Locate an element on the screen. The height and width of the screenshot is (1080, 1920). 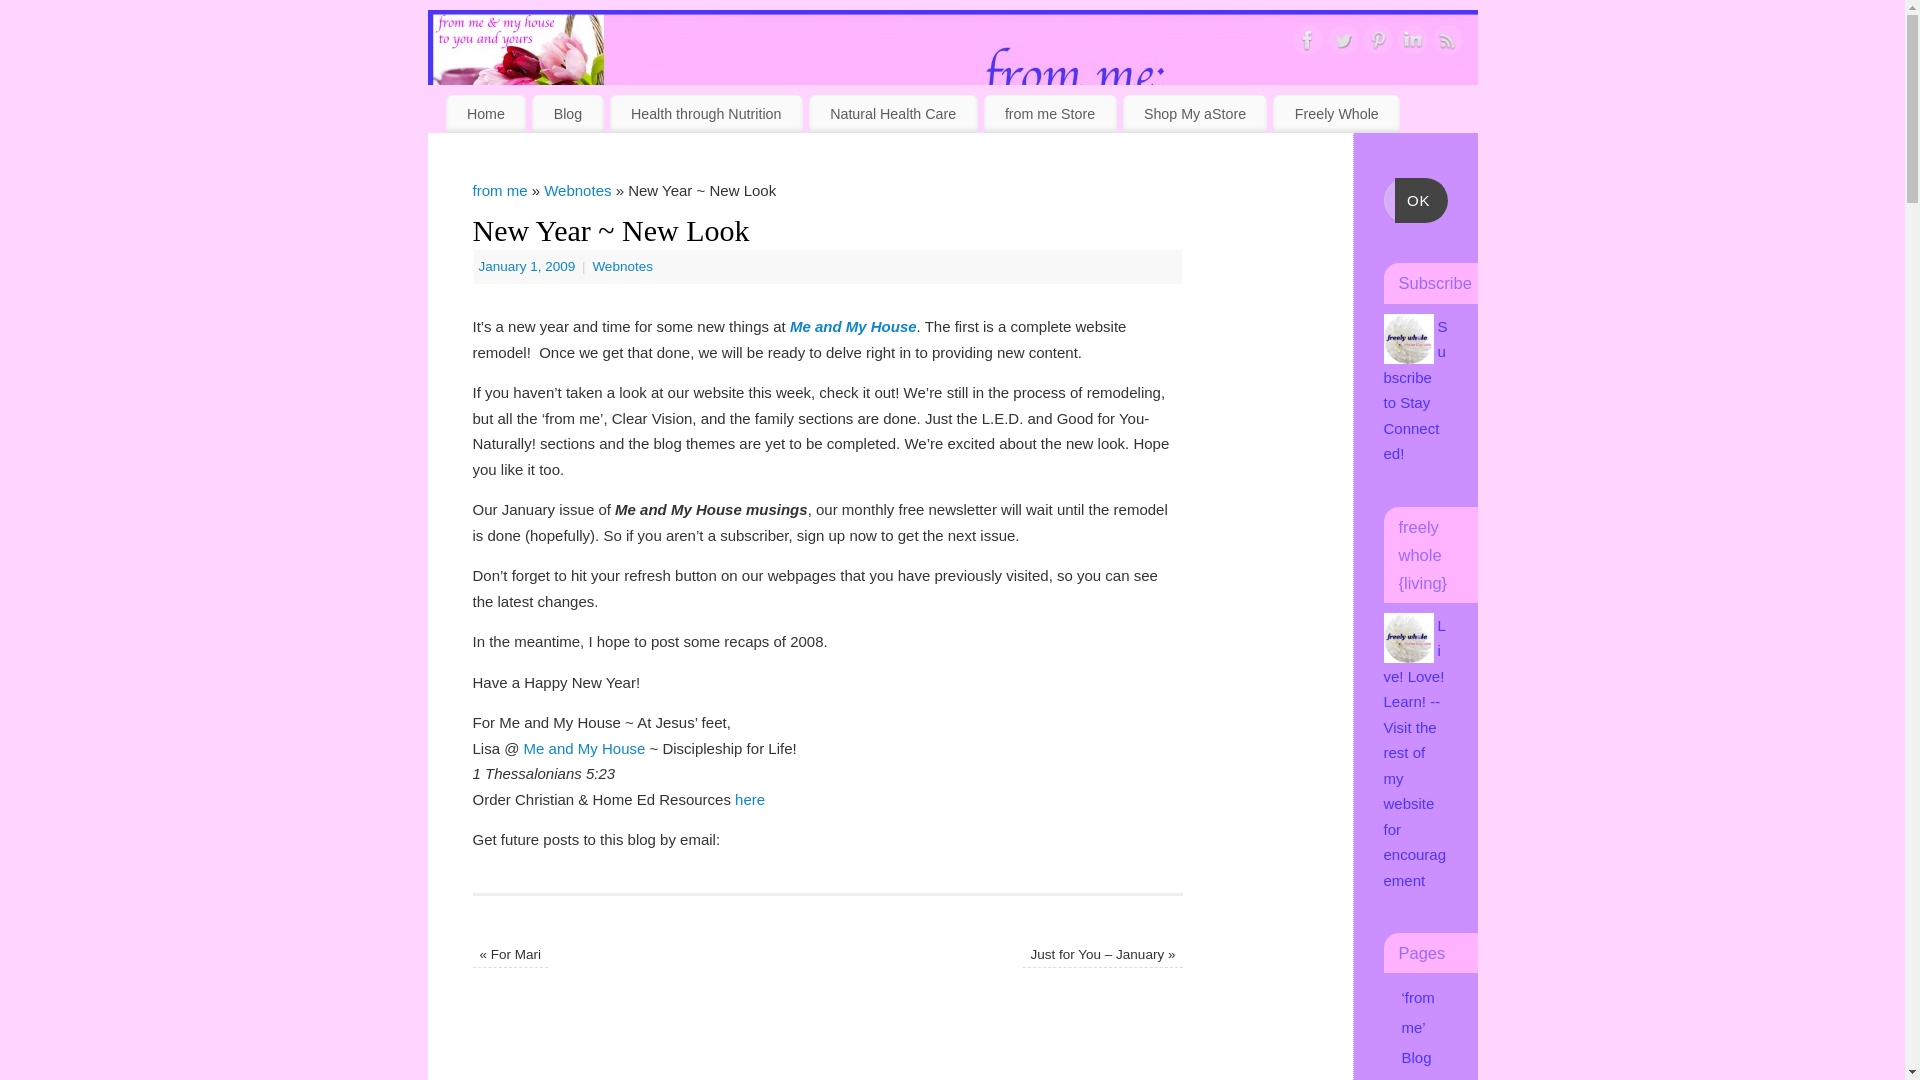
Blog is located at coordinates (566, 114).